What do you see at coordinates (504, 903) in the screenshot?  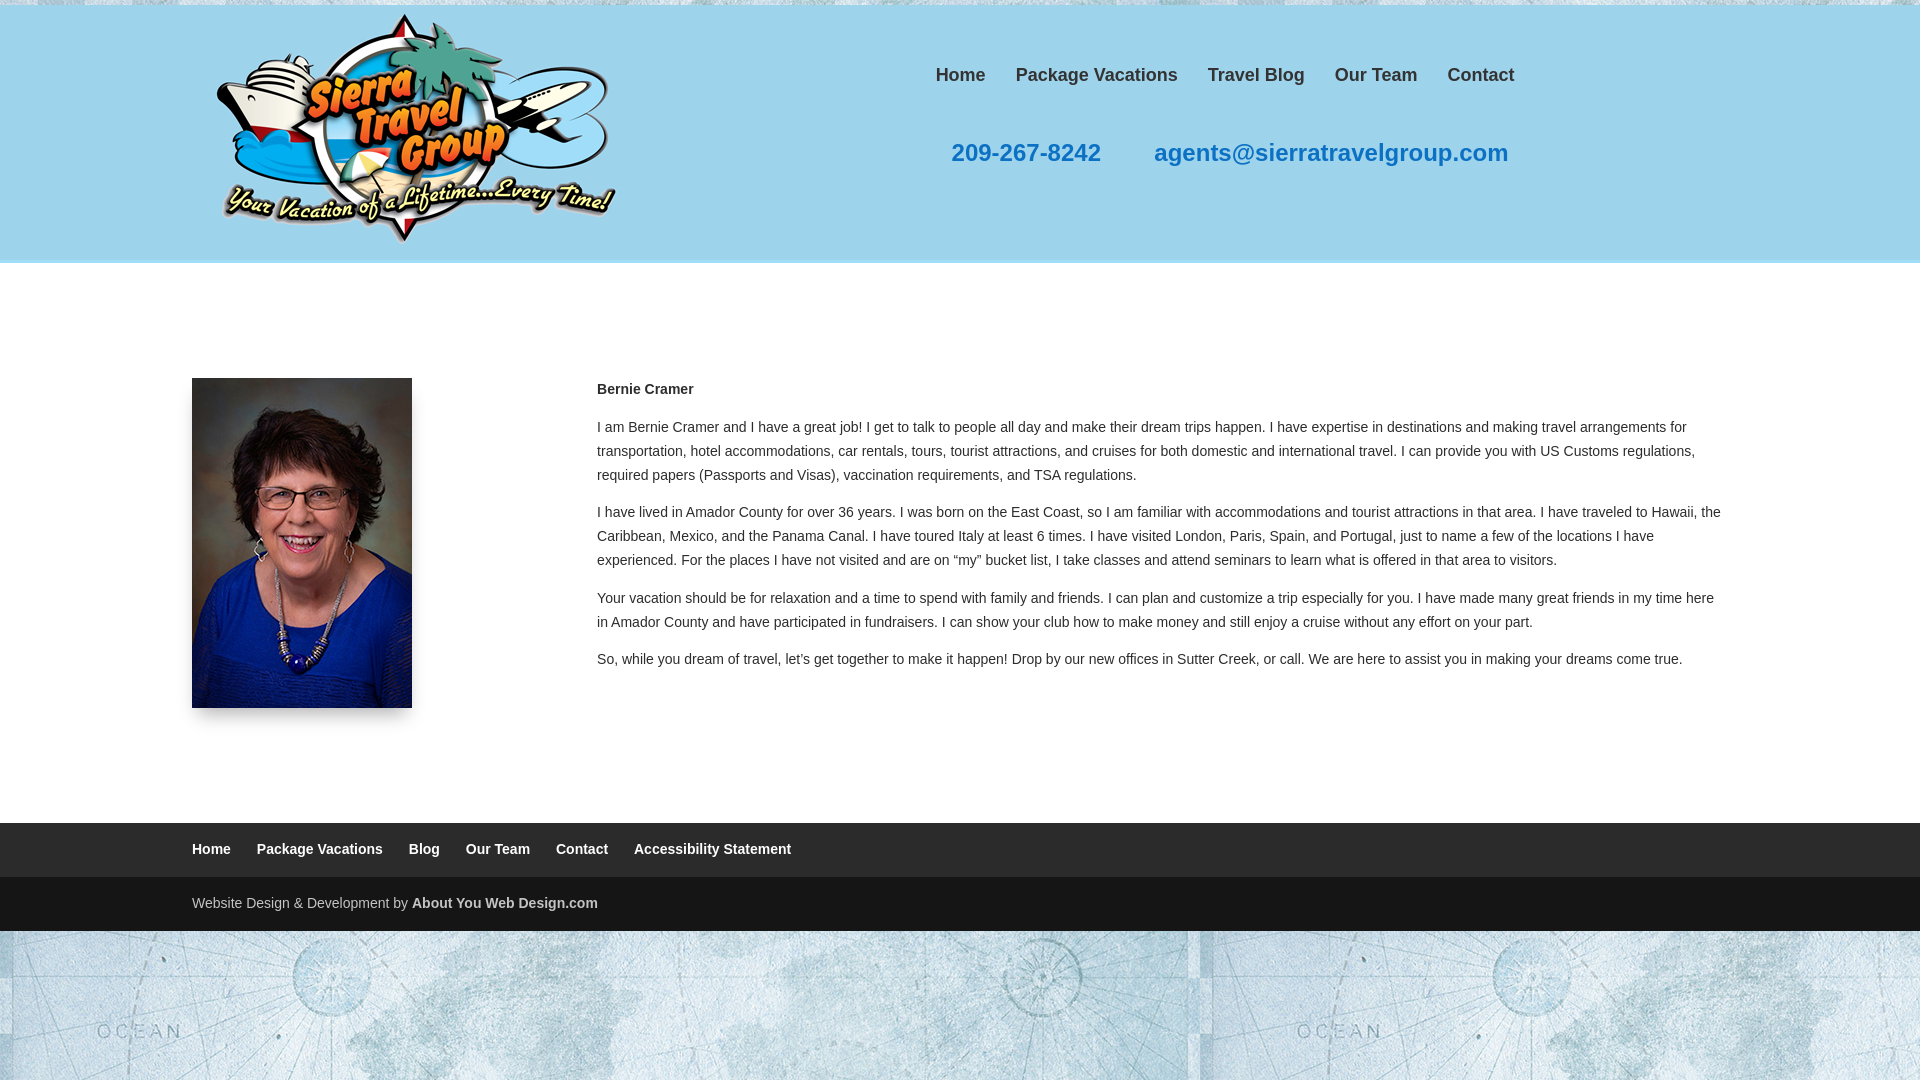 I see `About You Web Design.com` at bounding box center [504, 903].